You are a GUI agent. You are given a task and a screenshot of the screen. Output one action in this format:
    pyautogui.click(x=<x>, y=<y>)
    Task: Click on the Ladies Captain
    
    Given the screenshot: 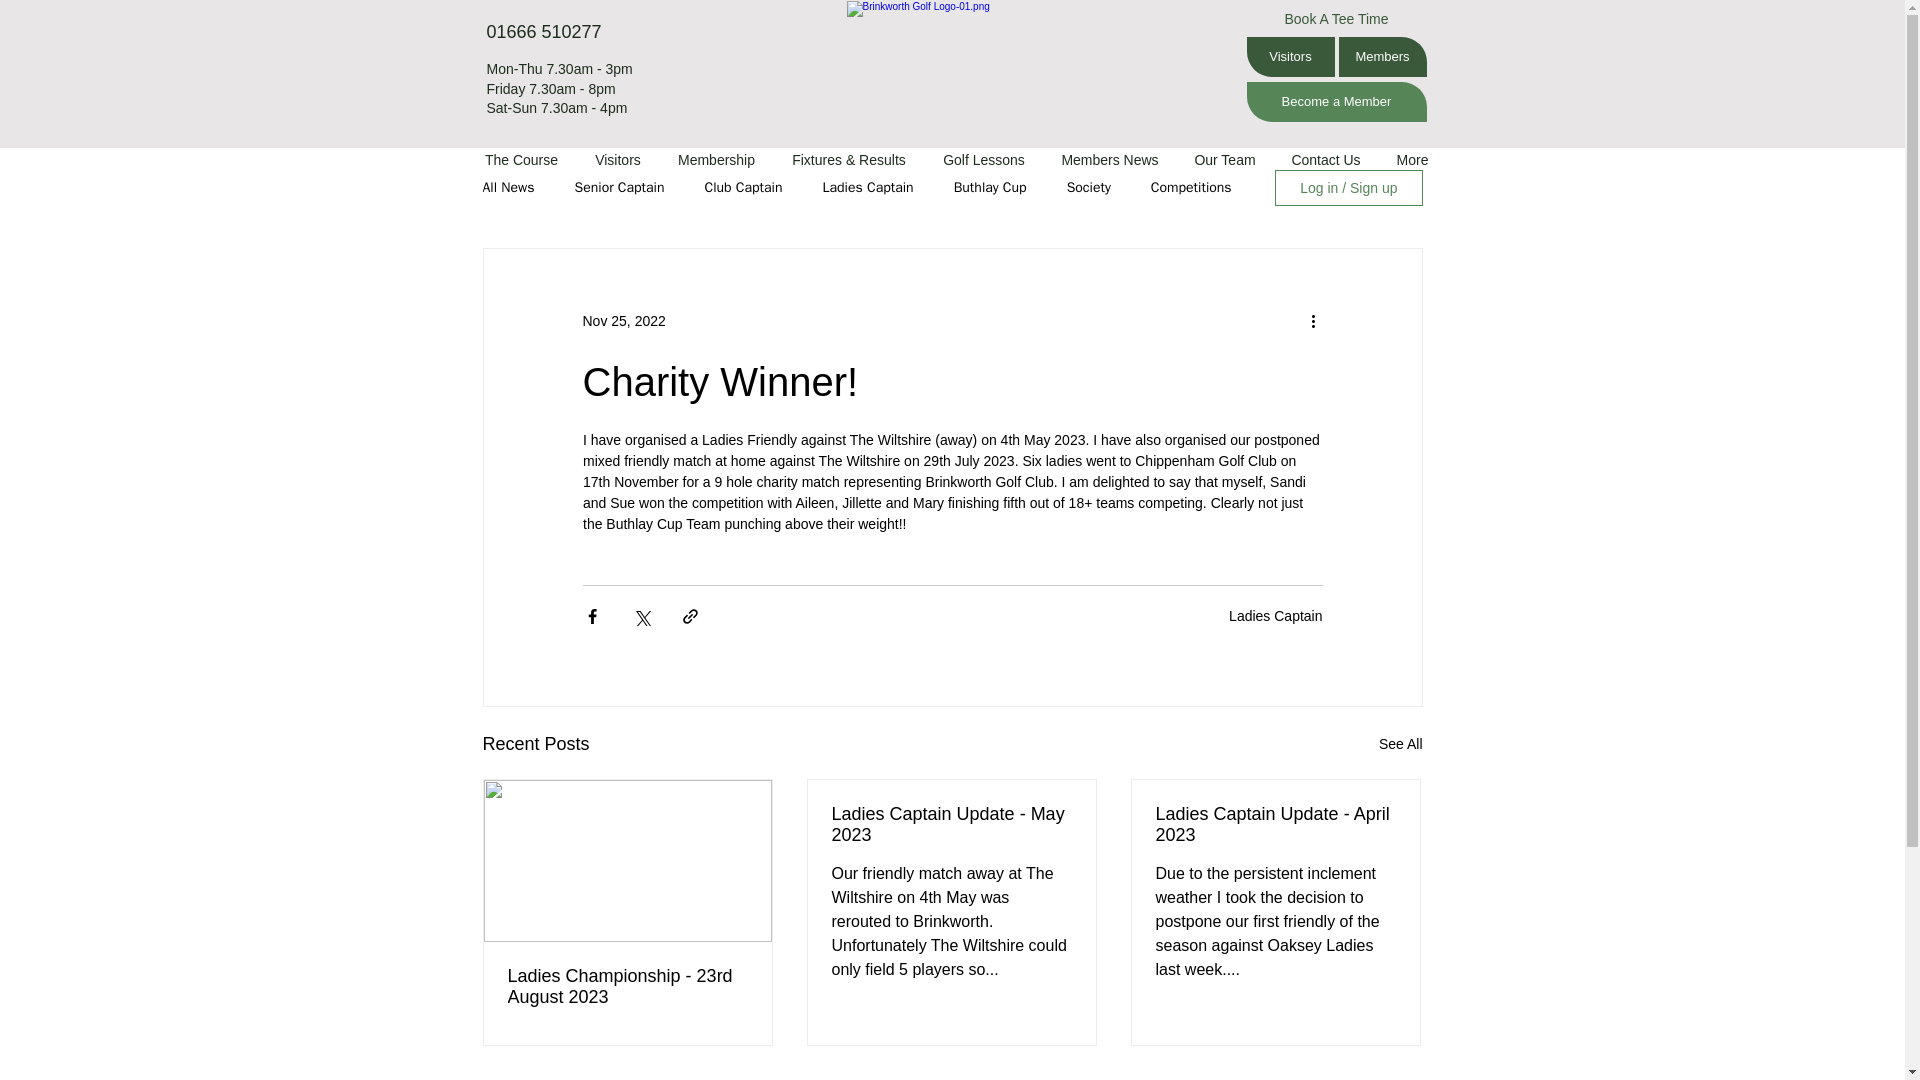 What is the action you would take?
    pyautogui.click(x=868, y=188)
    